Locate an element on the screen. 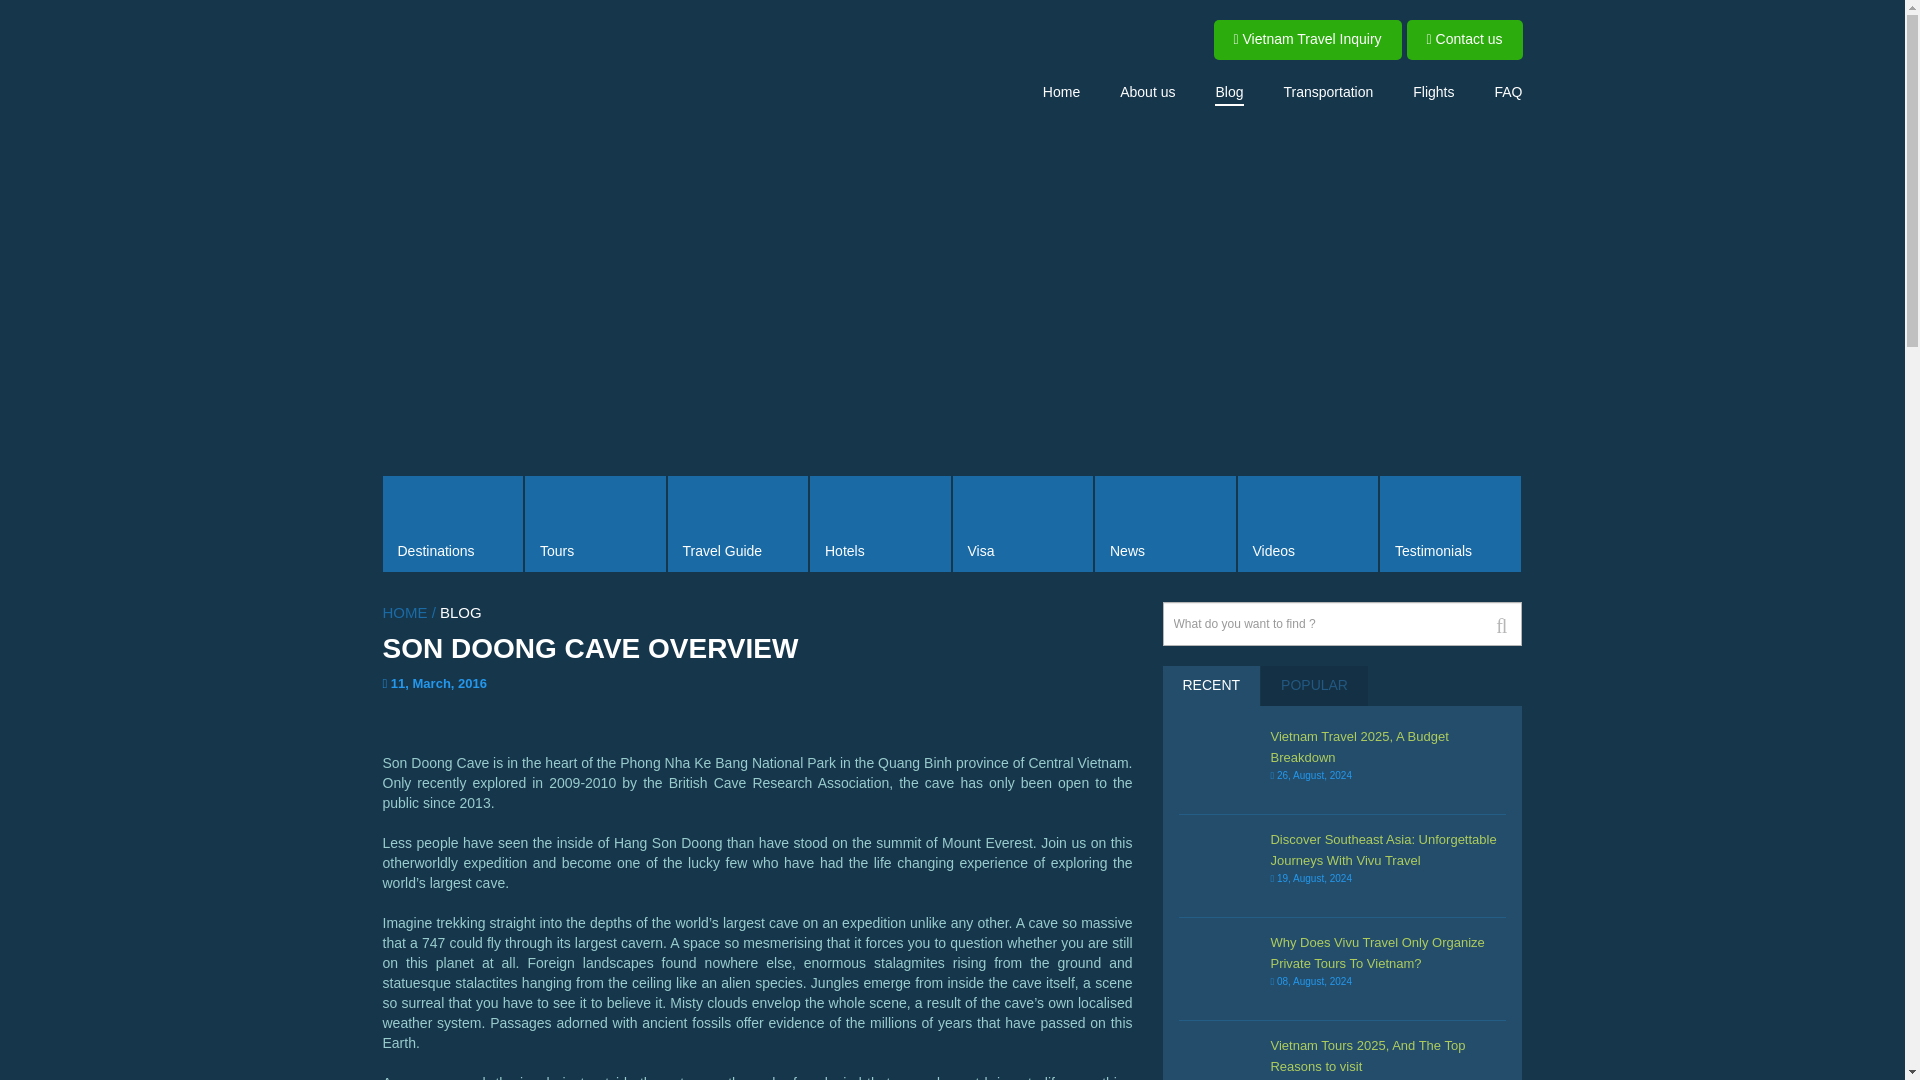  About us is located at coordinates (1147, 91).